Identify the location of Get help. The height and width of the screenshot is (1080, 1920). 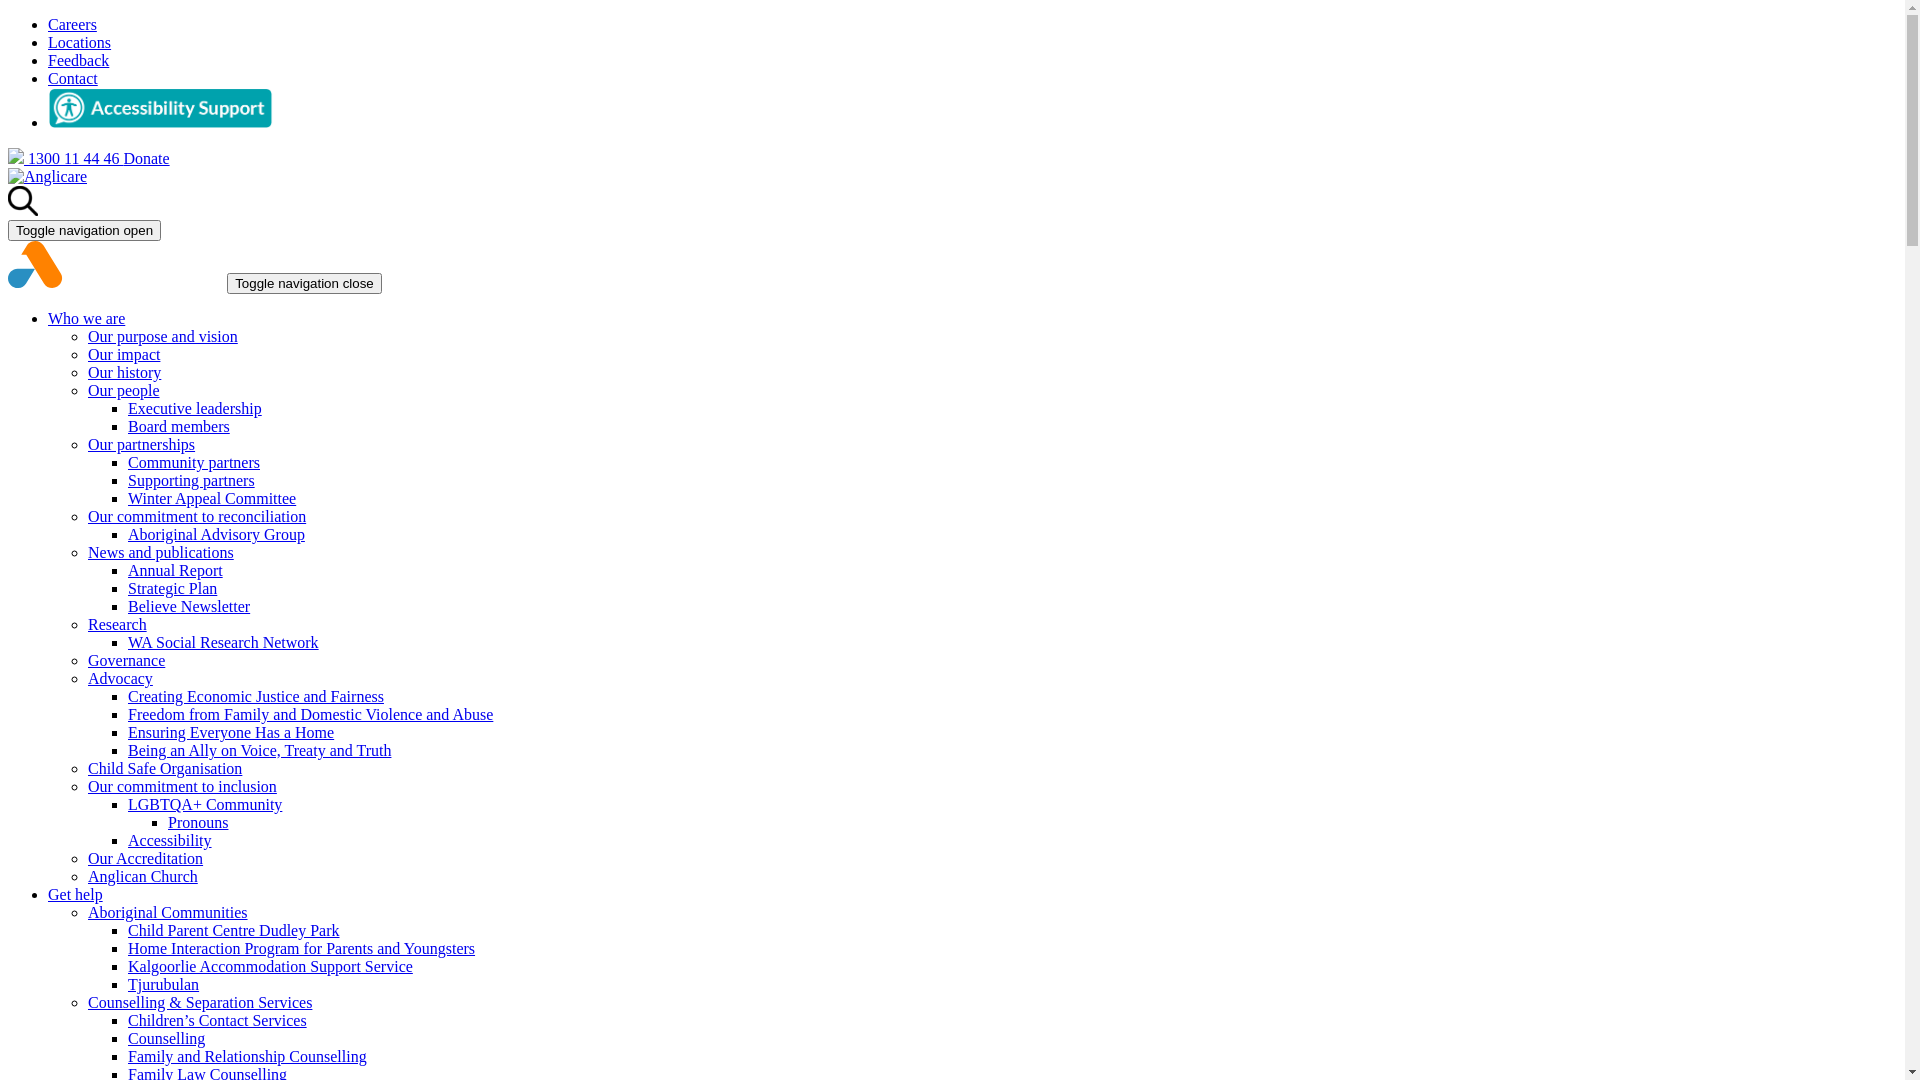
(76, 894).